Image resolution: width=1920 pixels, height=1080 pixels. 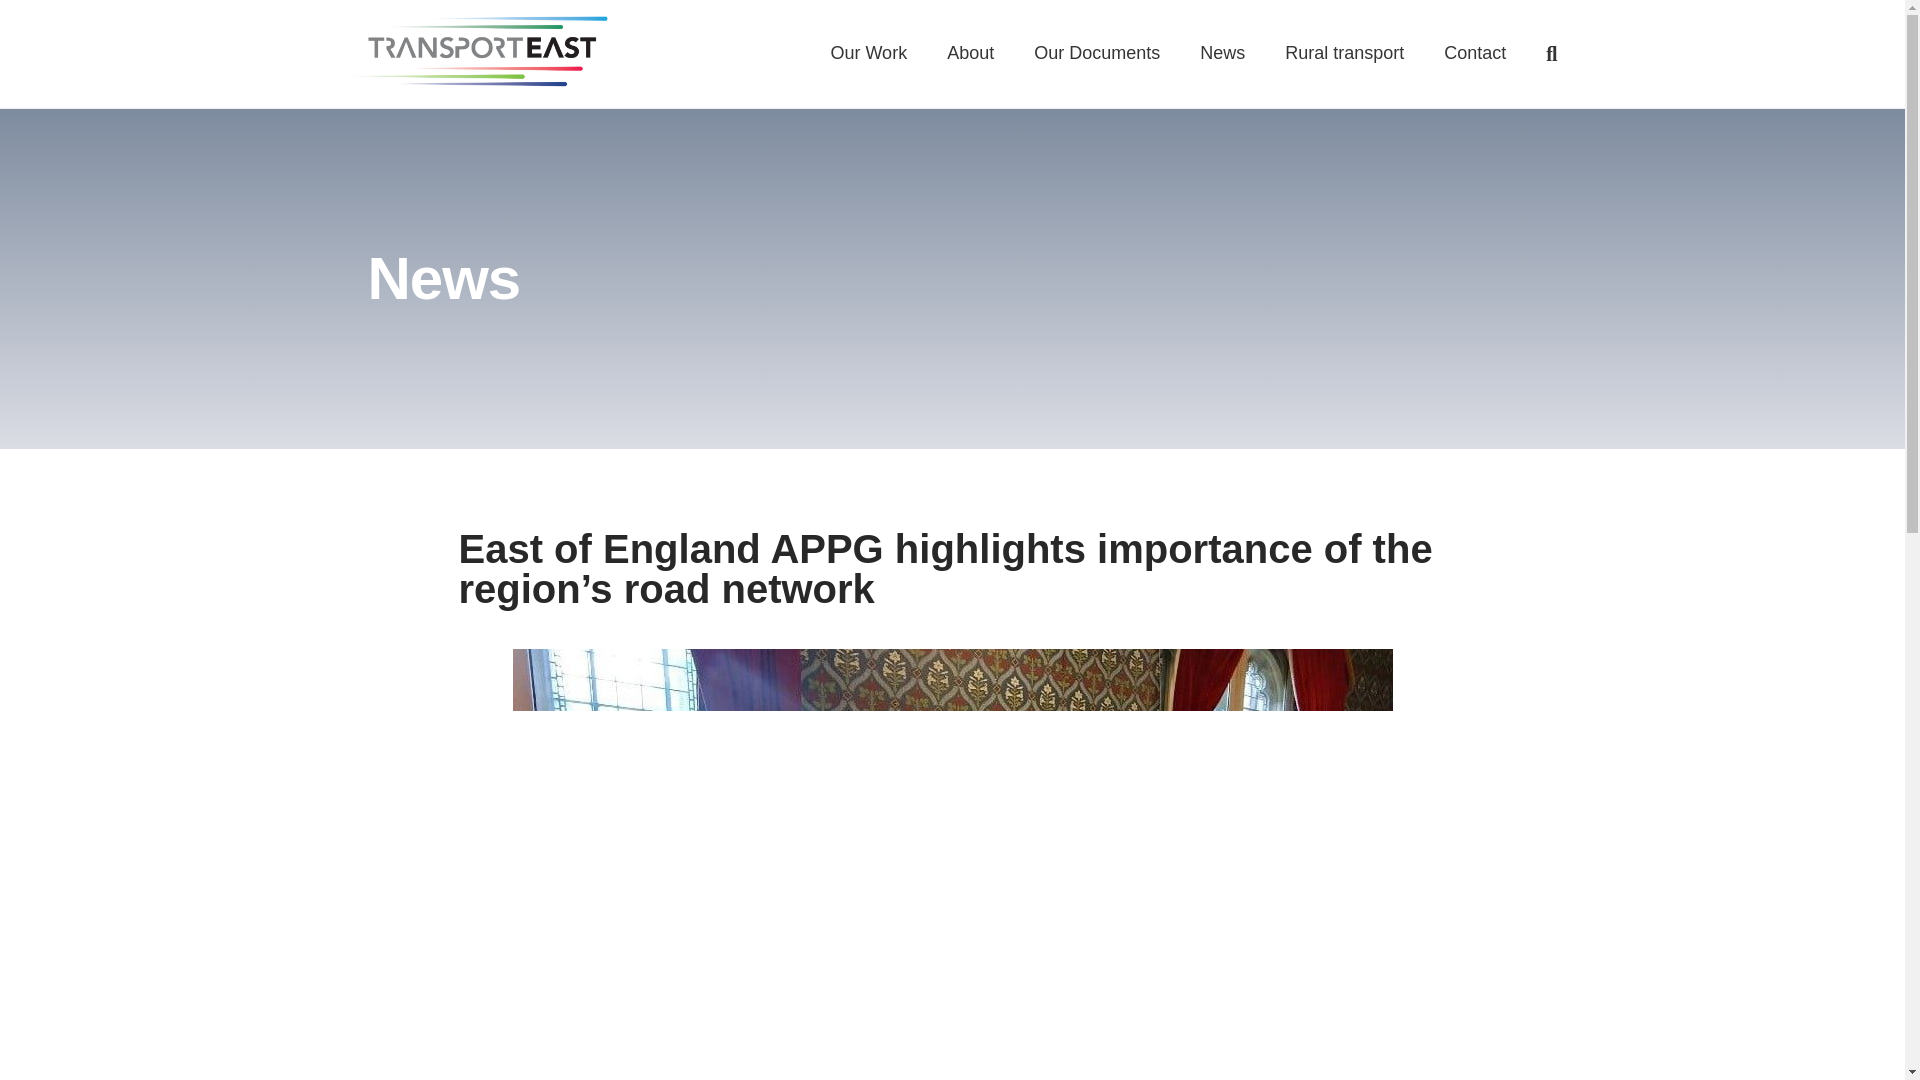 What do you see at coordinates (1344, 53) in the screenshot?
I see `Rural transport` at bounding box center [1344, 53].